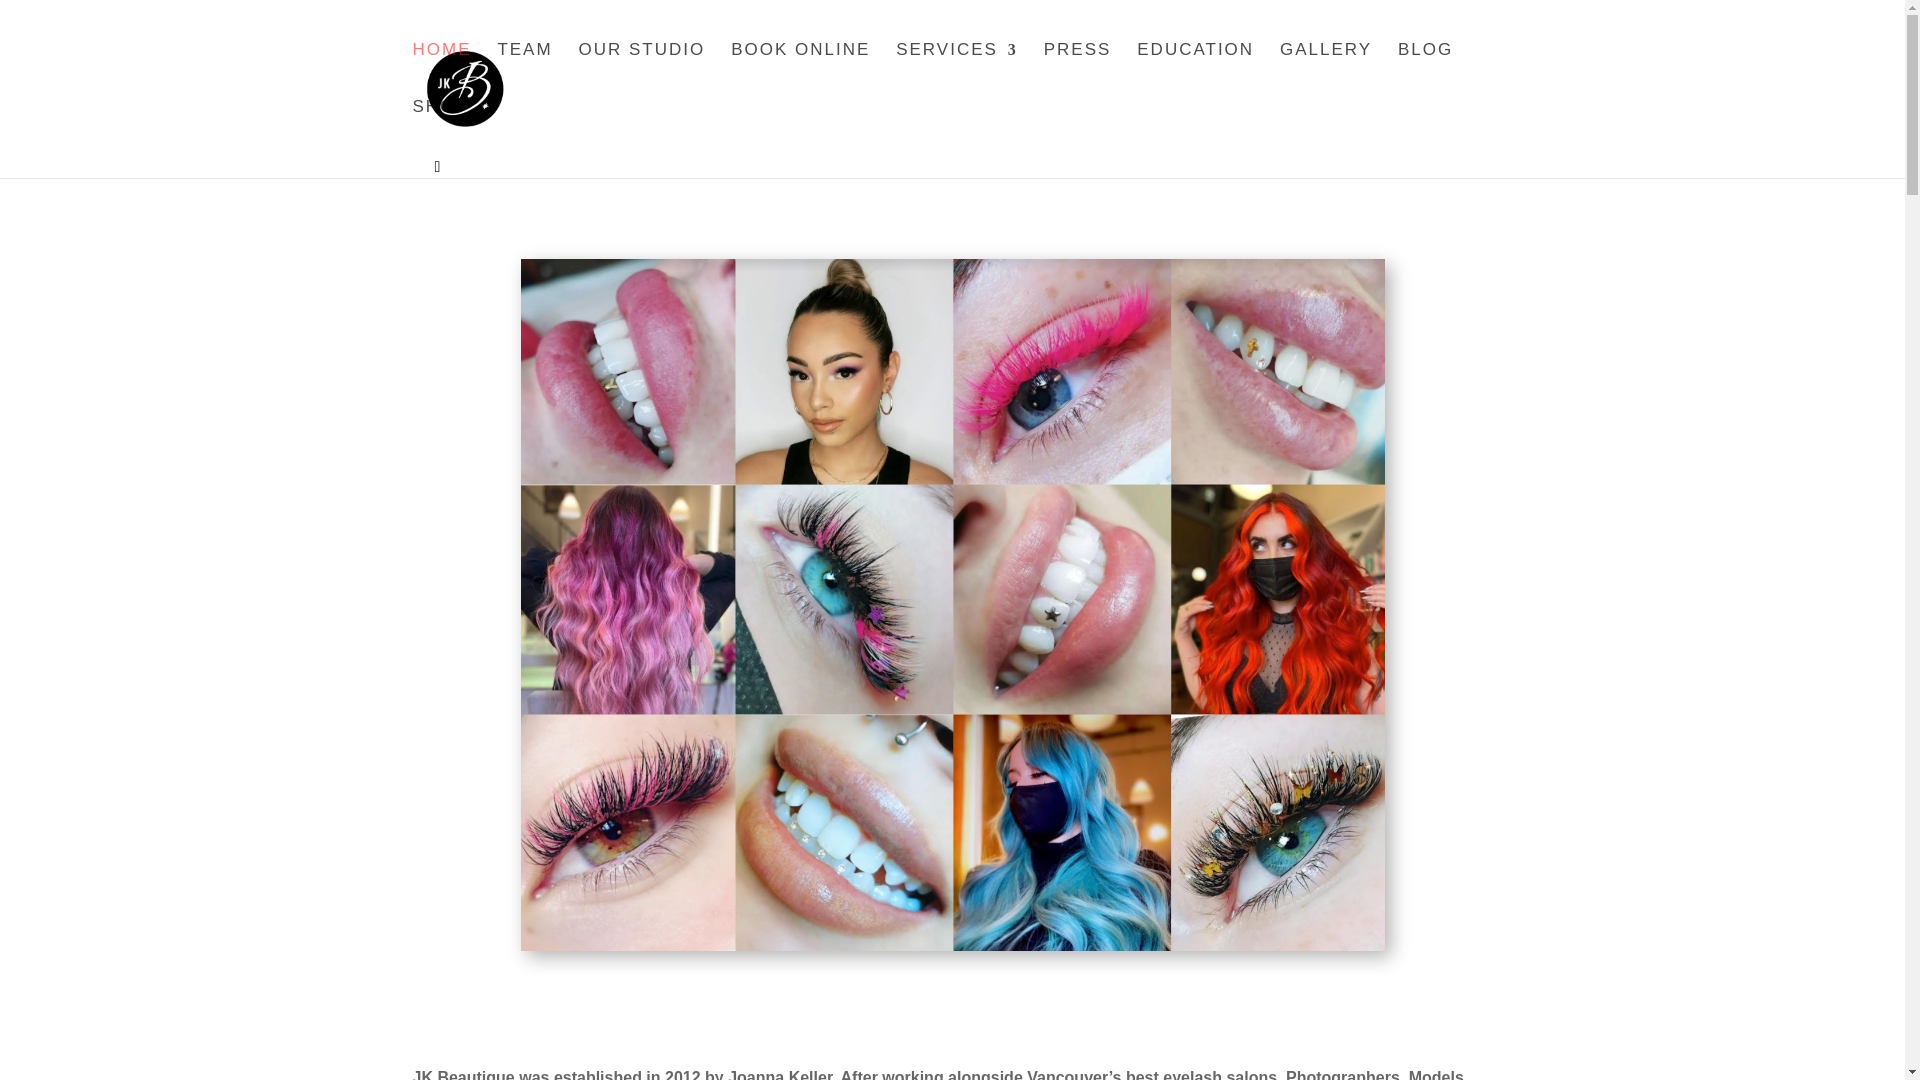  Describe the element at coordinates (440, 128) in the screenshot. I see `SHOP` at that location.